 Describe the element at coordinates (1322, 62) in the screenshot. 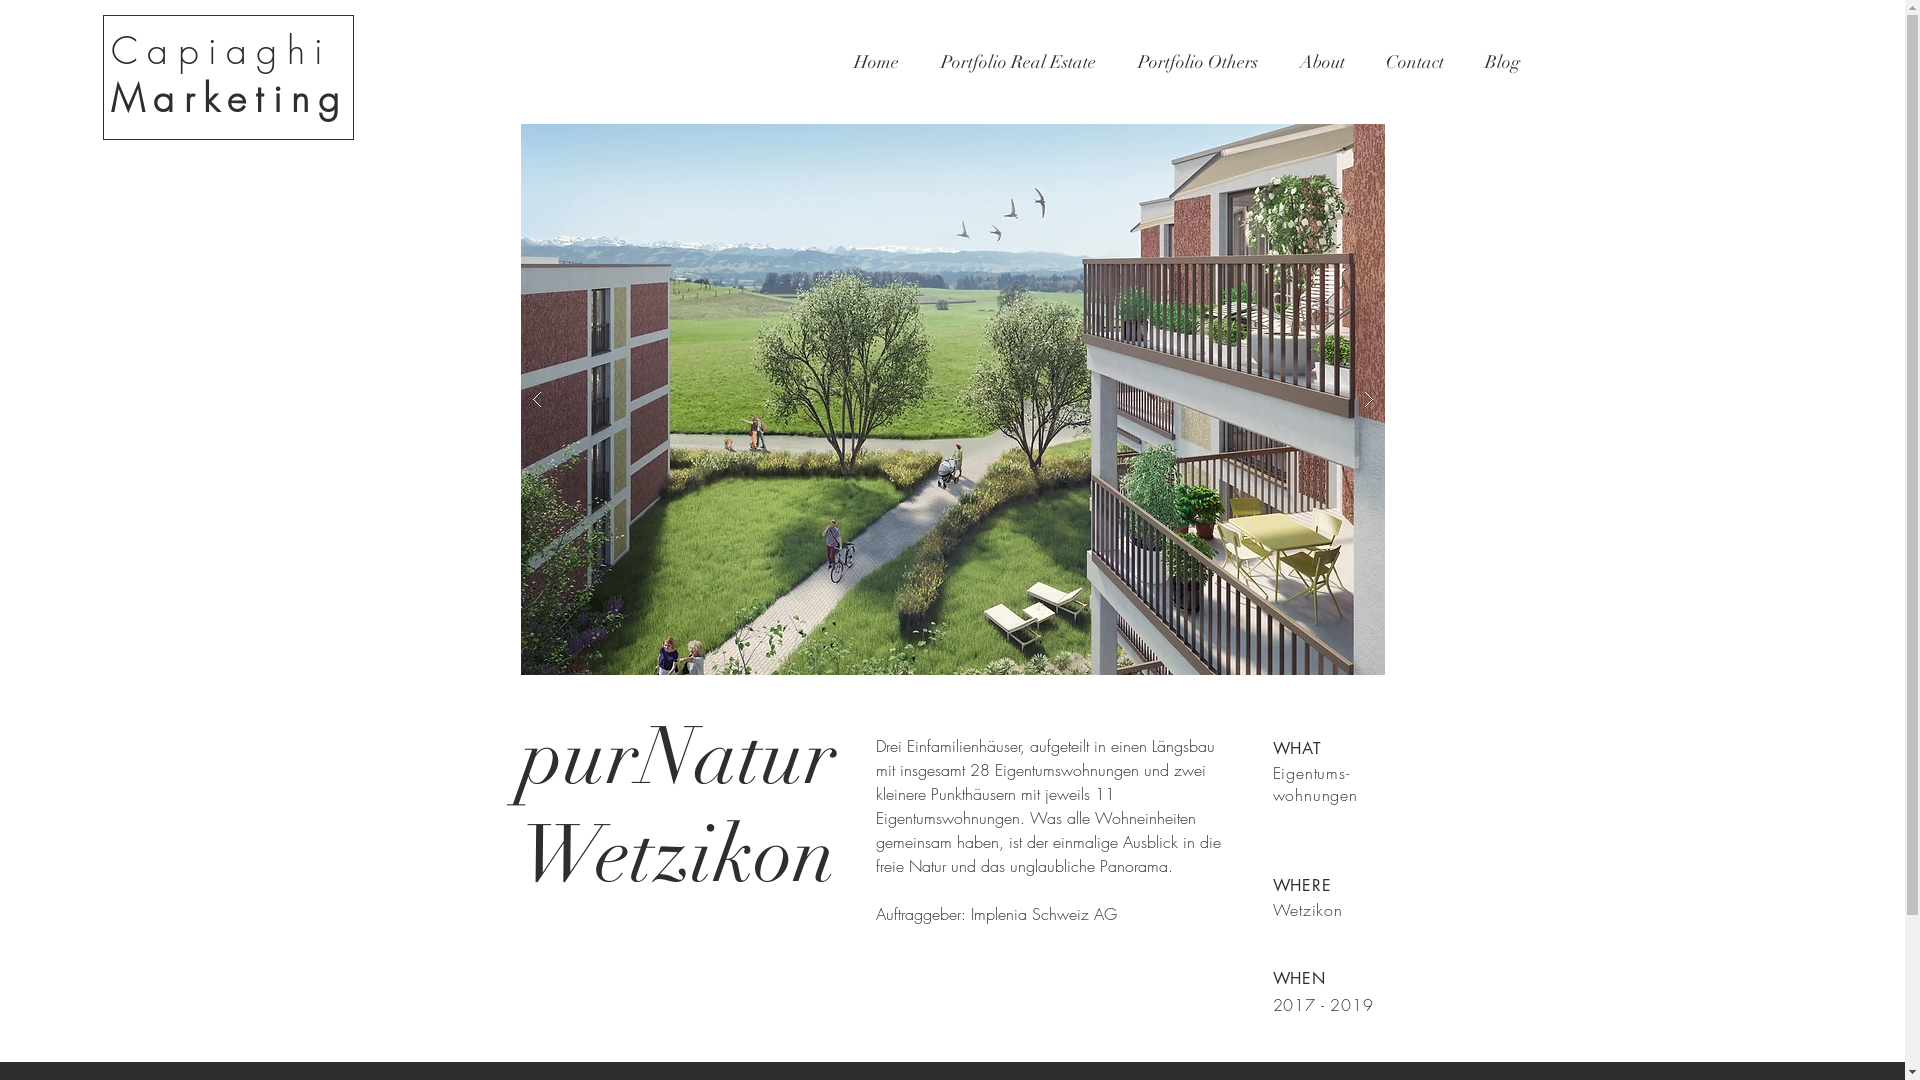

I see `About` at that location.